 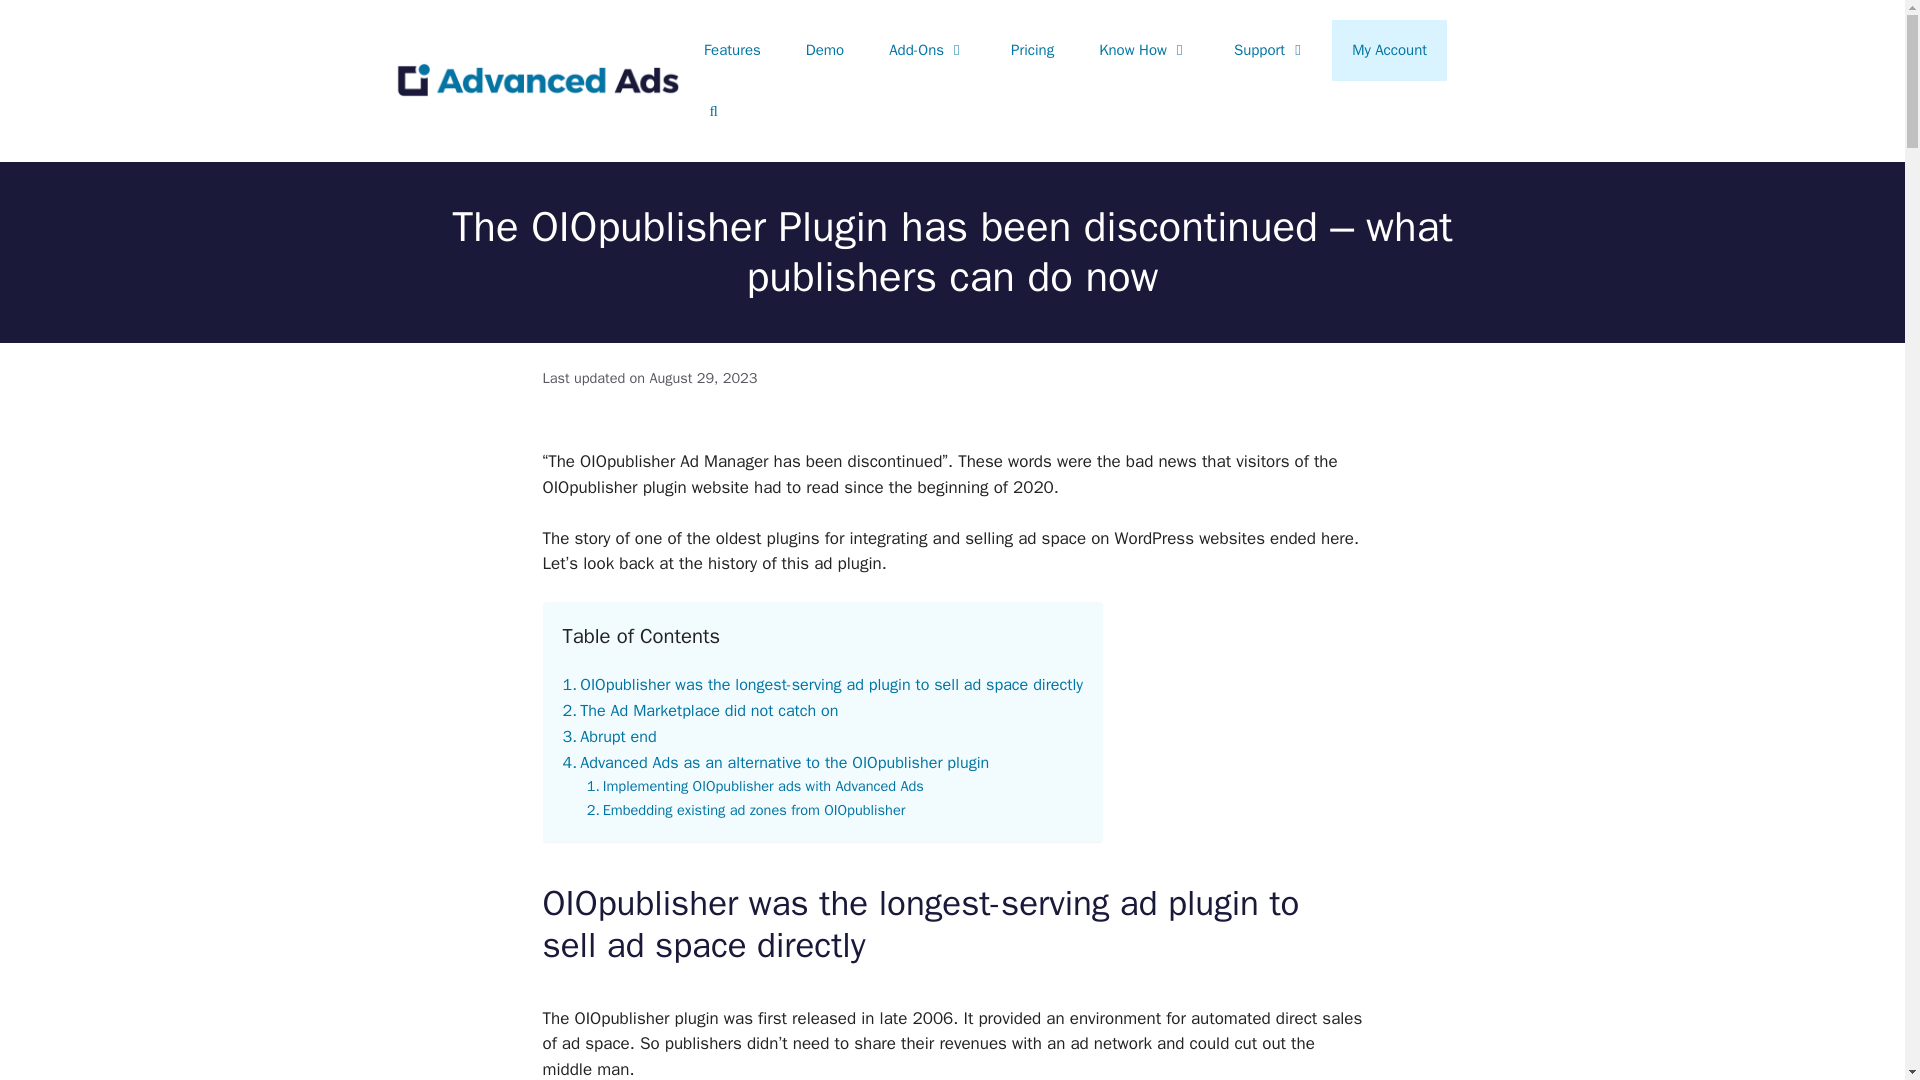 What do you see at coordinates (928, 50) in the screenshot?
I see `Add-Ons` at bounding box center [928, 50].